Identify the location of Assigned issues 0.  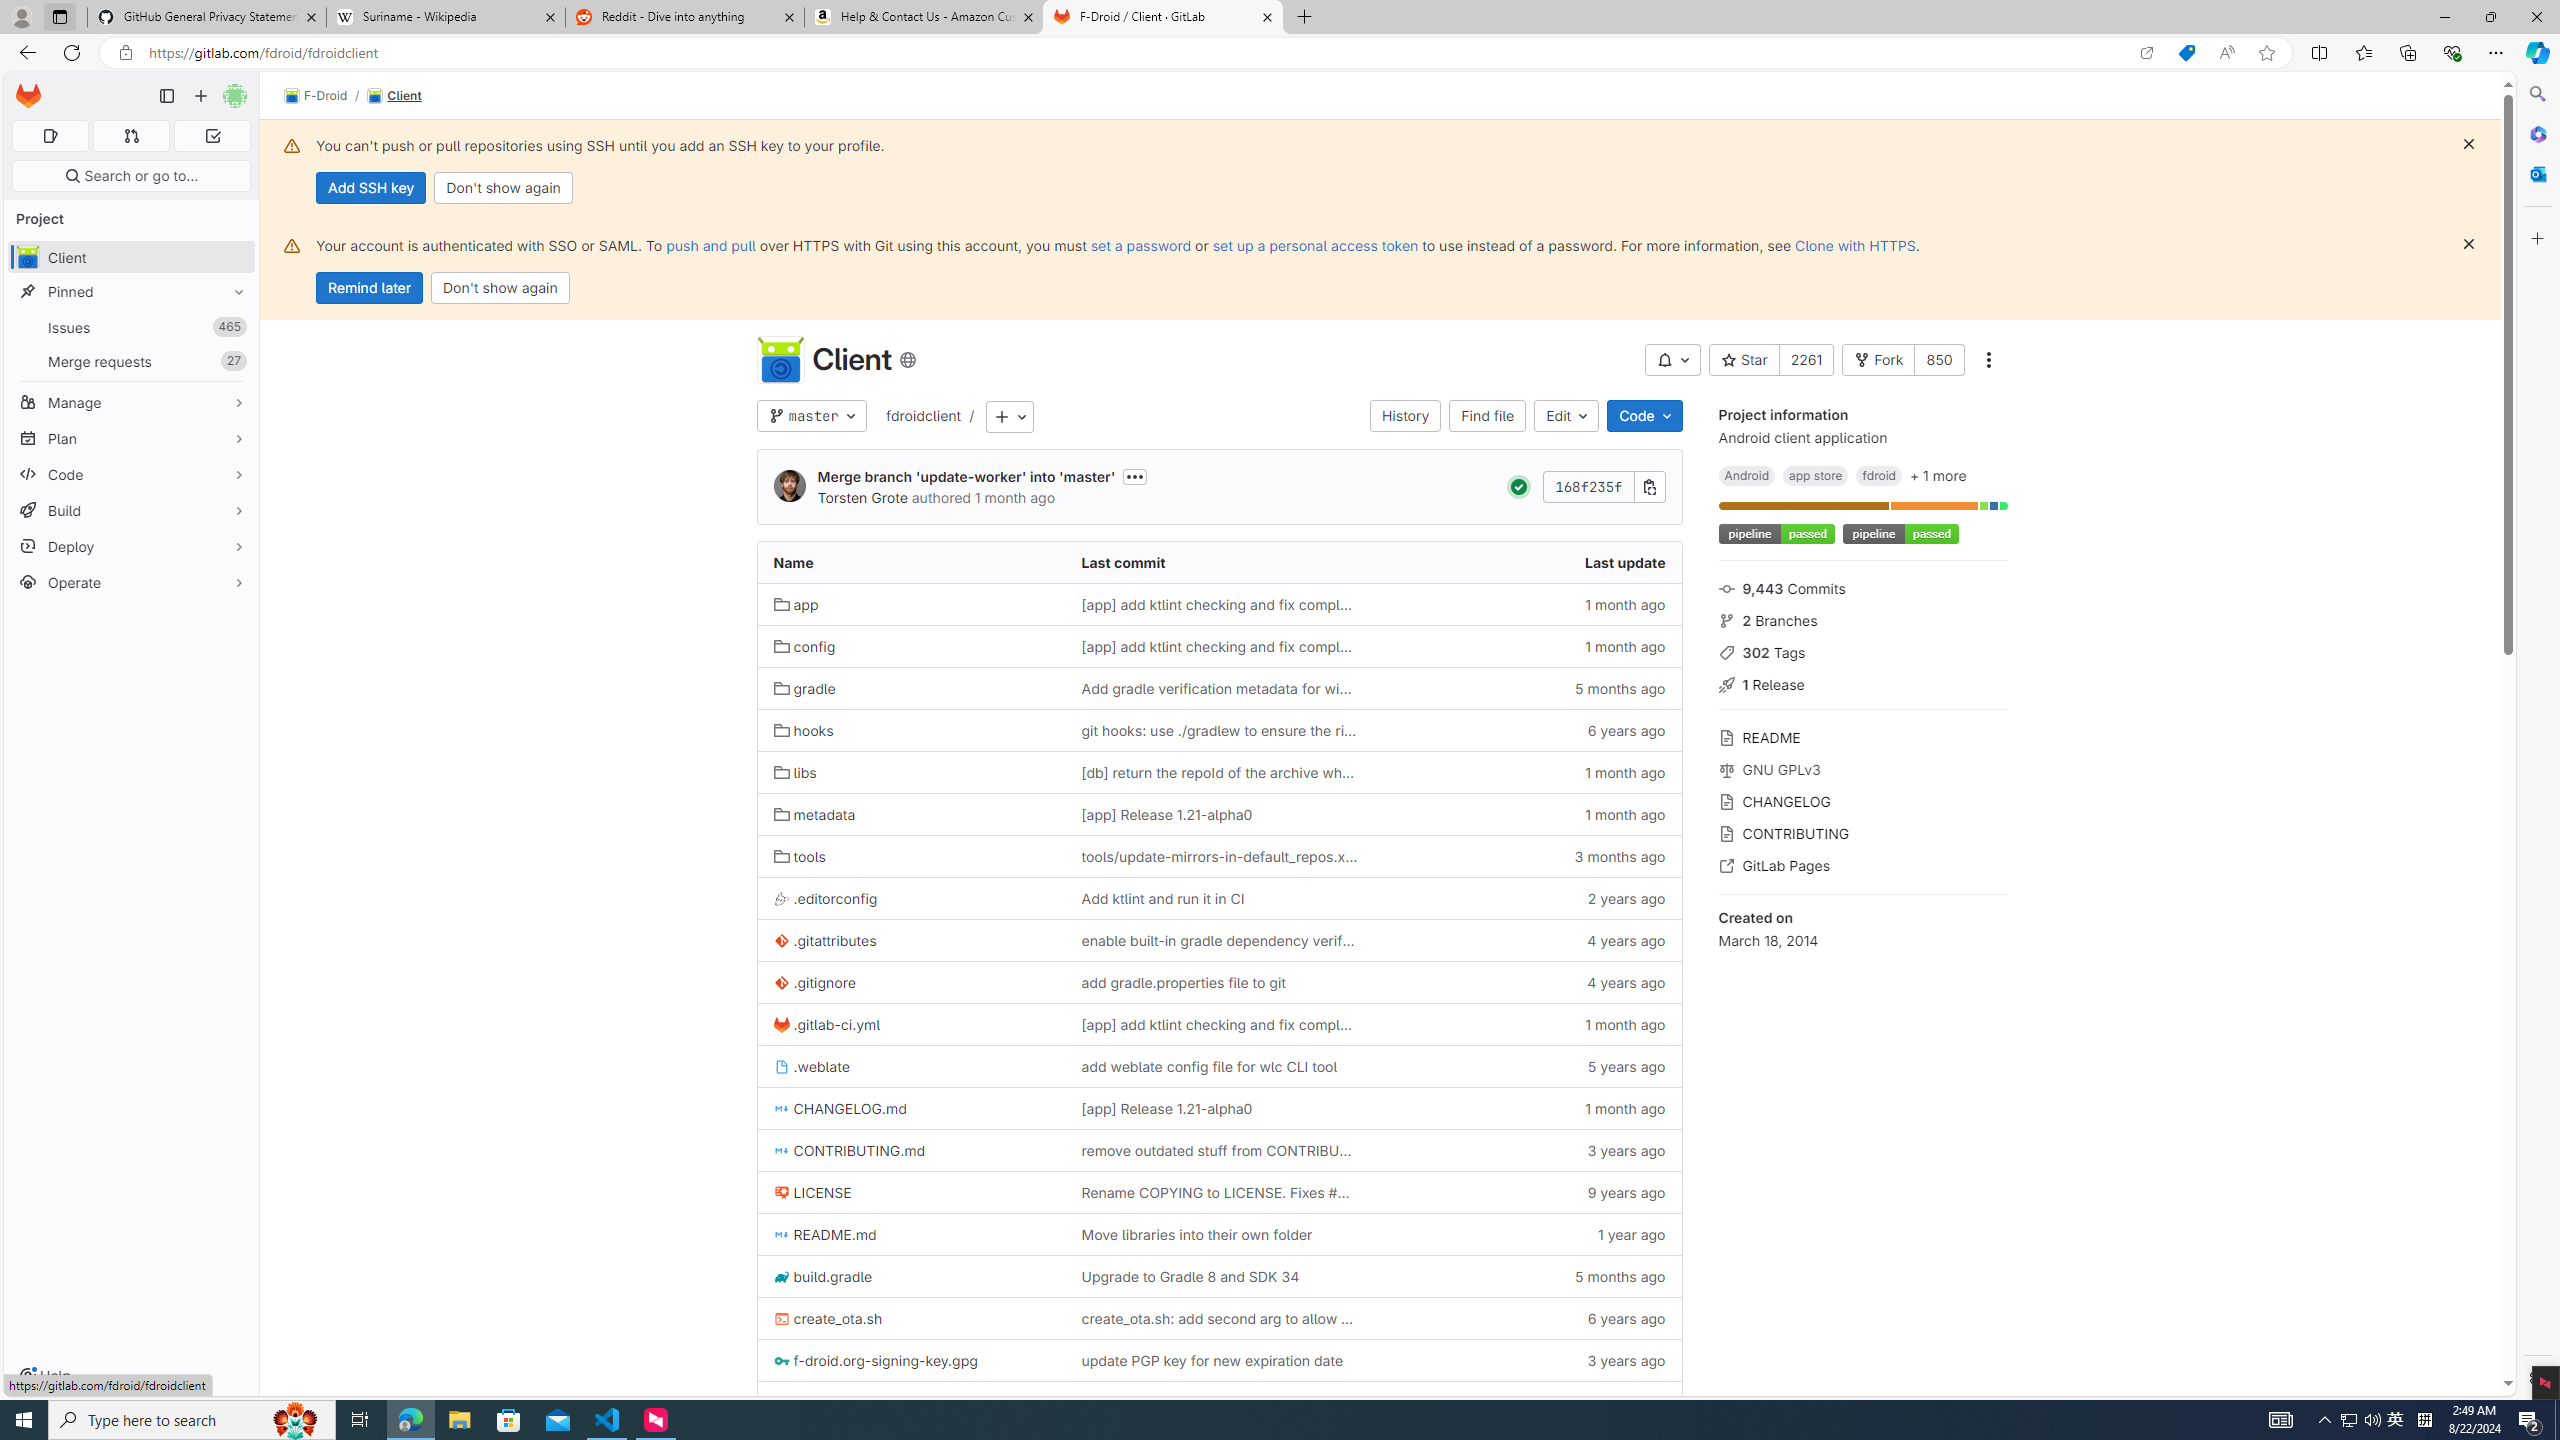
(50, 136).